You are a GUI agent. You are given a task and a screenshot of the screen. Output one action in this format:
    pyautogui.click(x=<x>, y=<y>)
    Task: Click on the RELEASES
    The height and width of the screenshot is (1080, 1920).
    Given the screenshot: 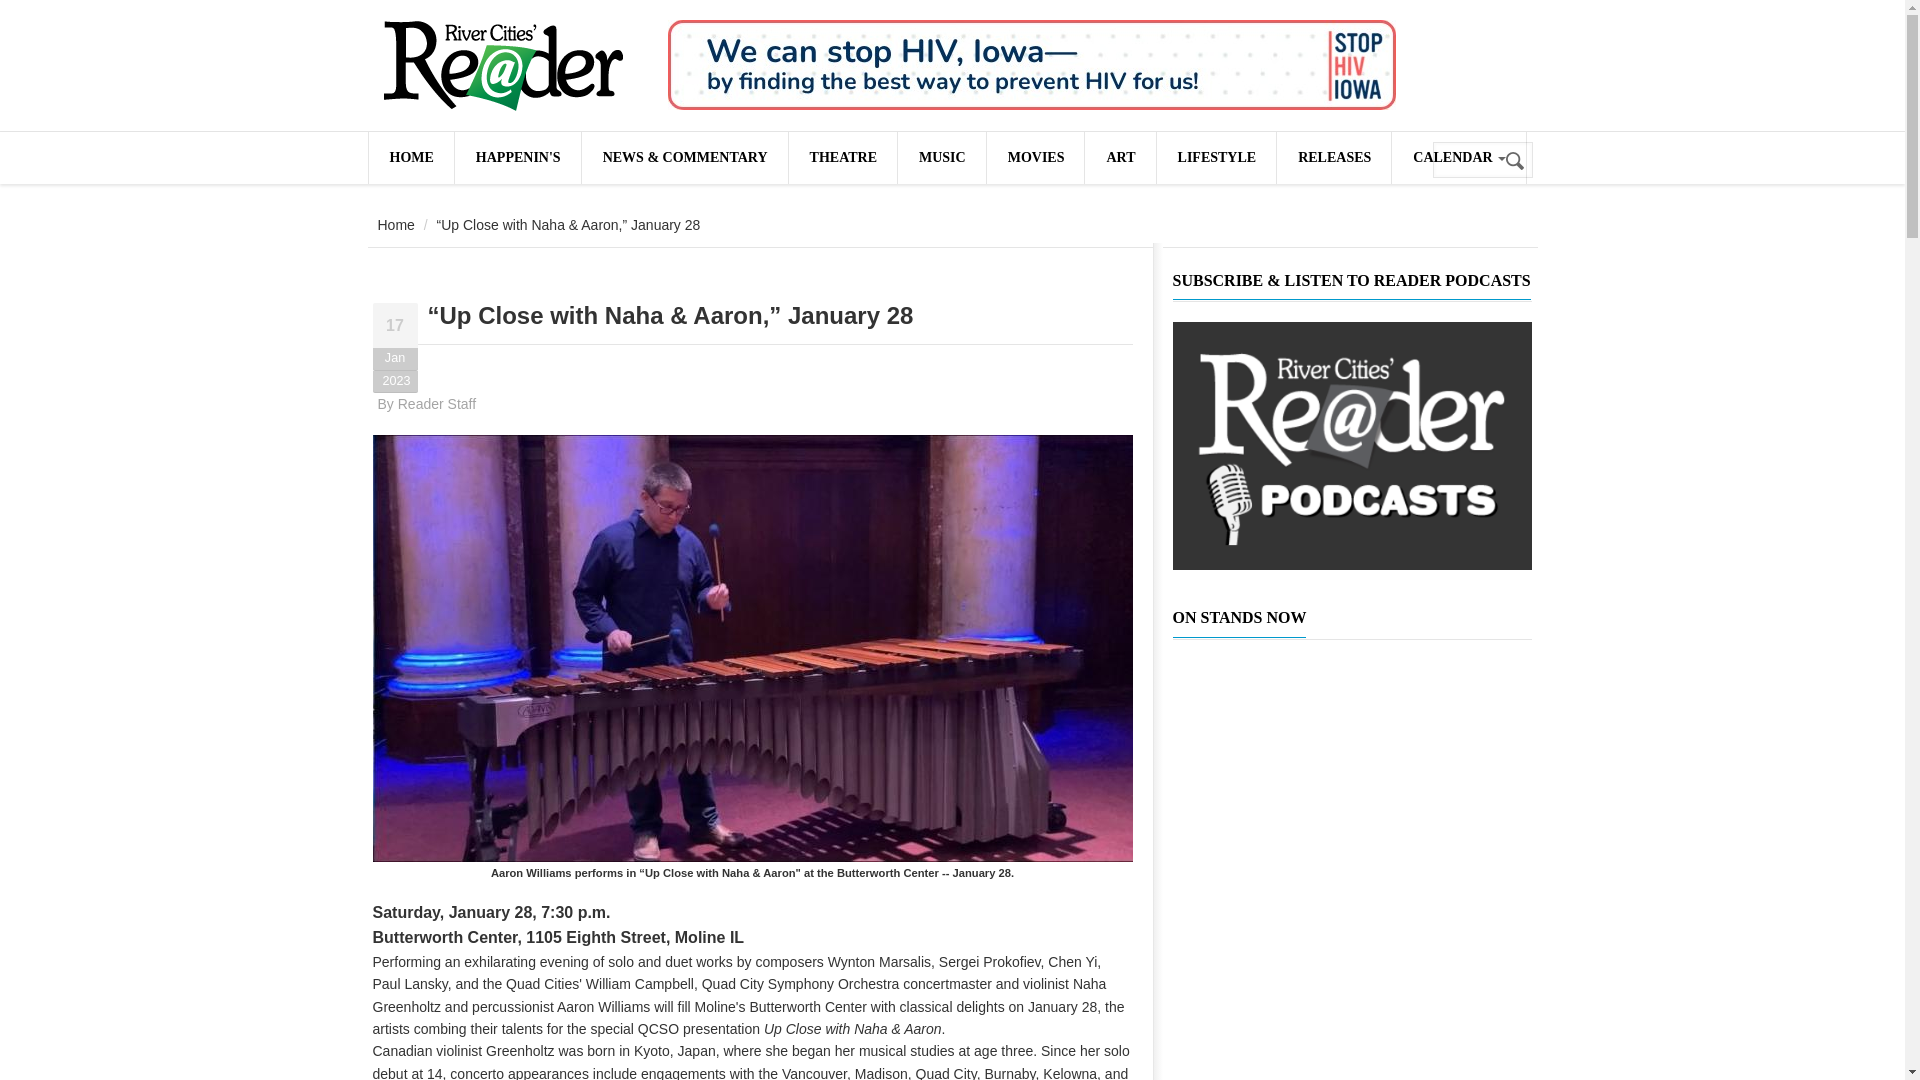 What is the action you would take?
    pyautogui.click(x=1333, y=157)
    